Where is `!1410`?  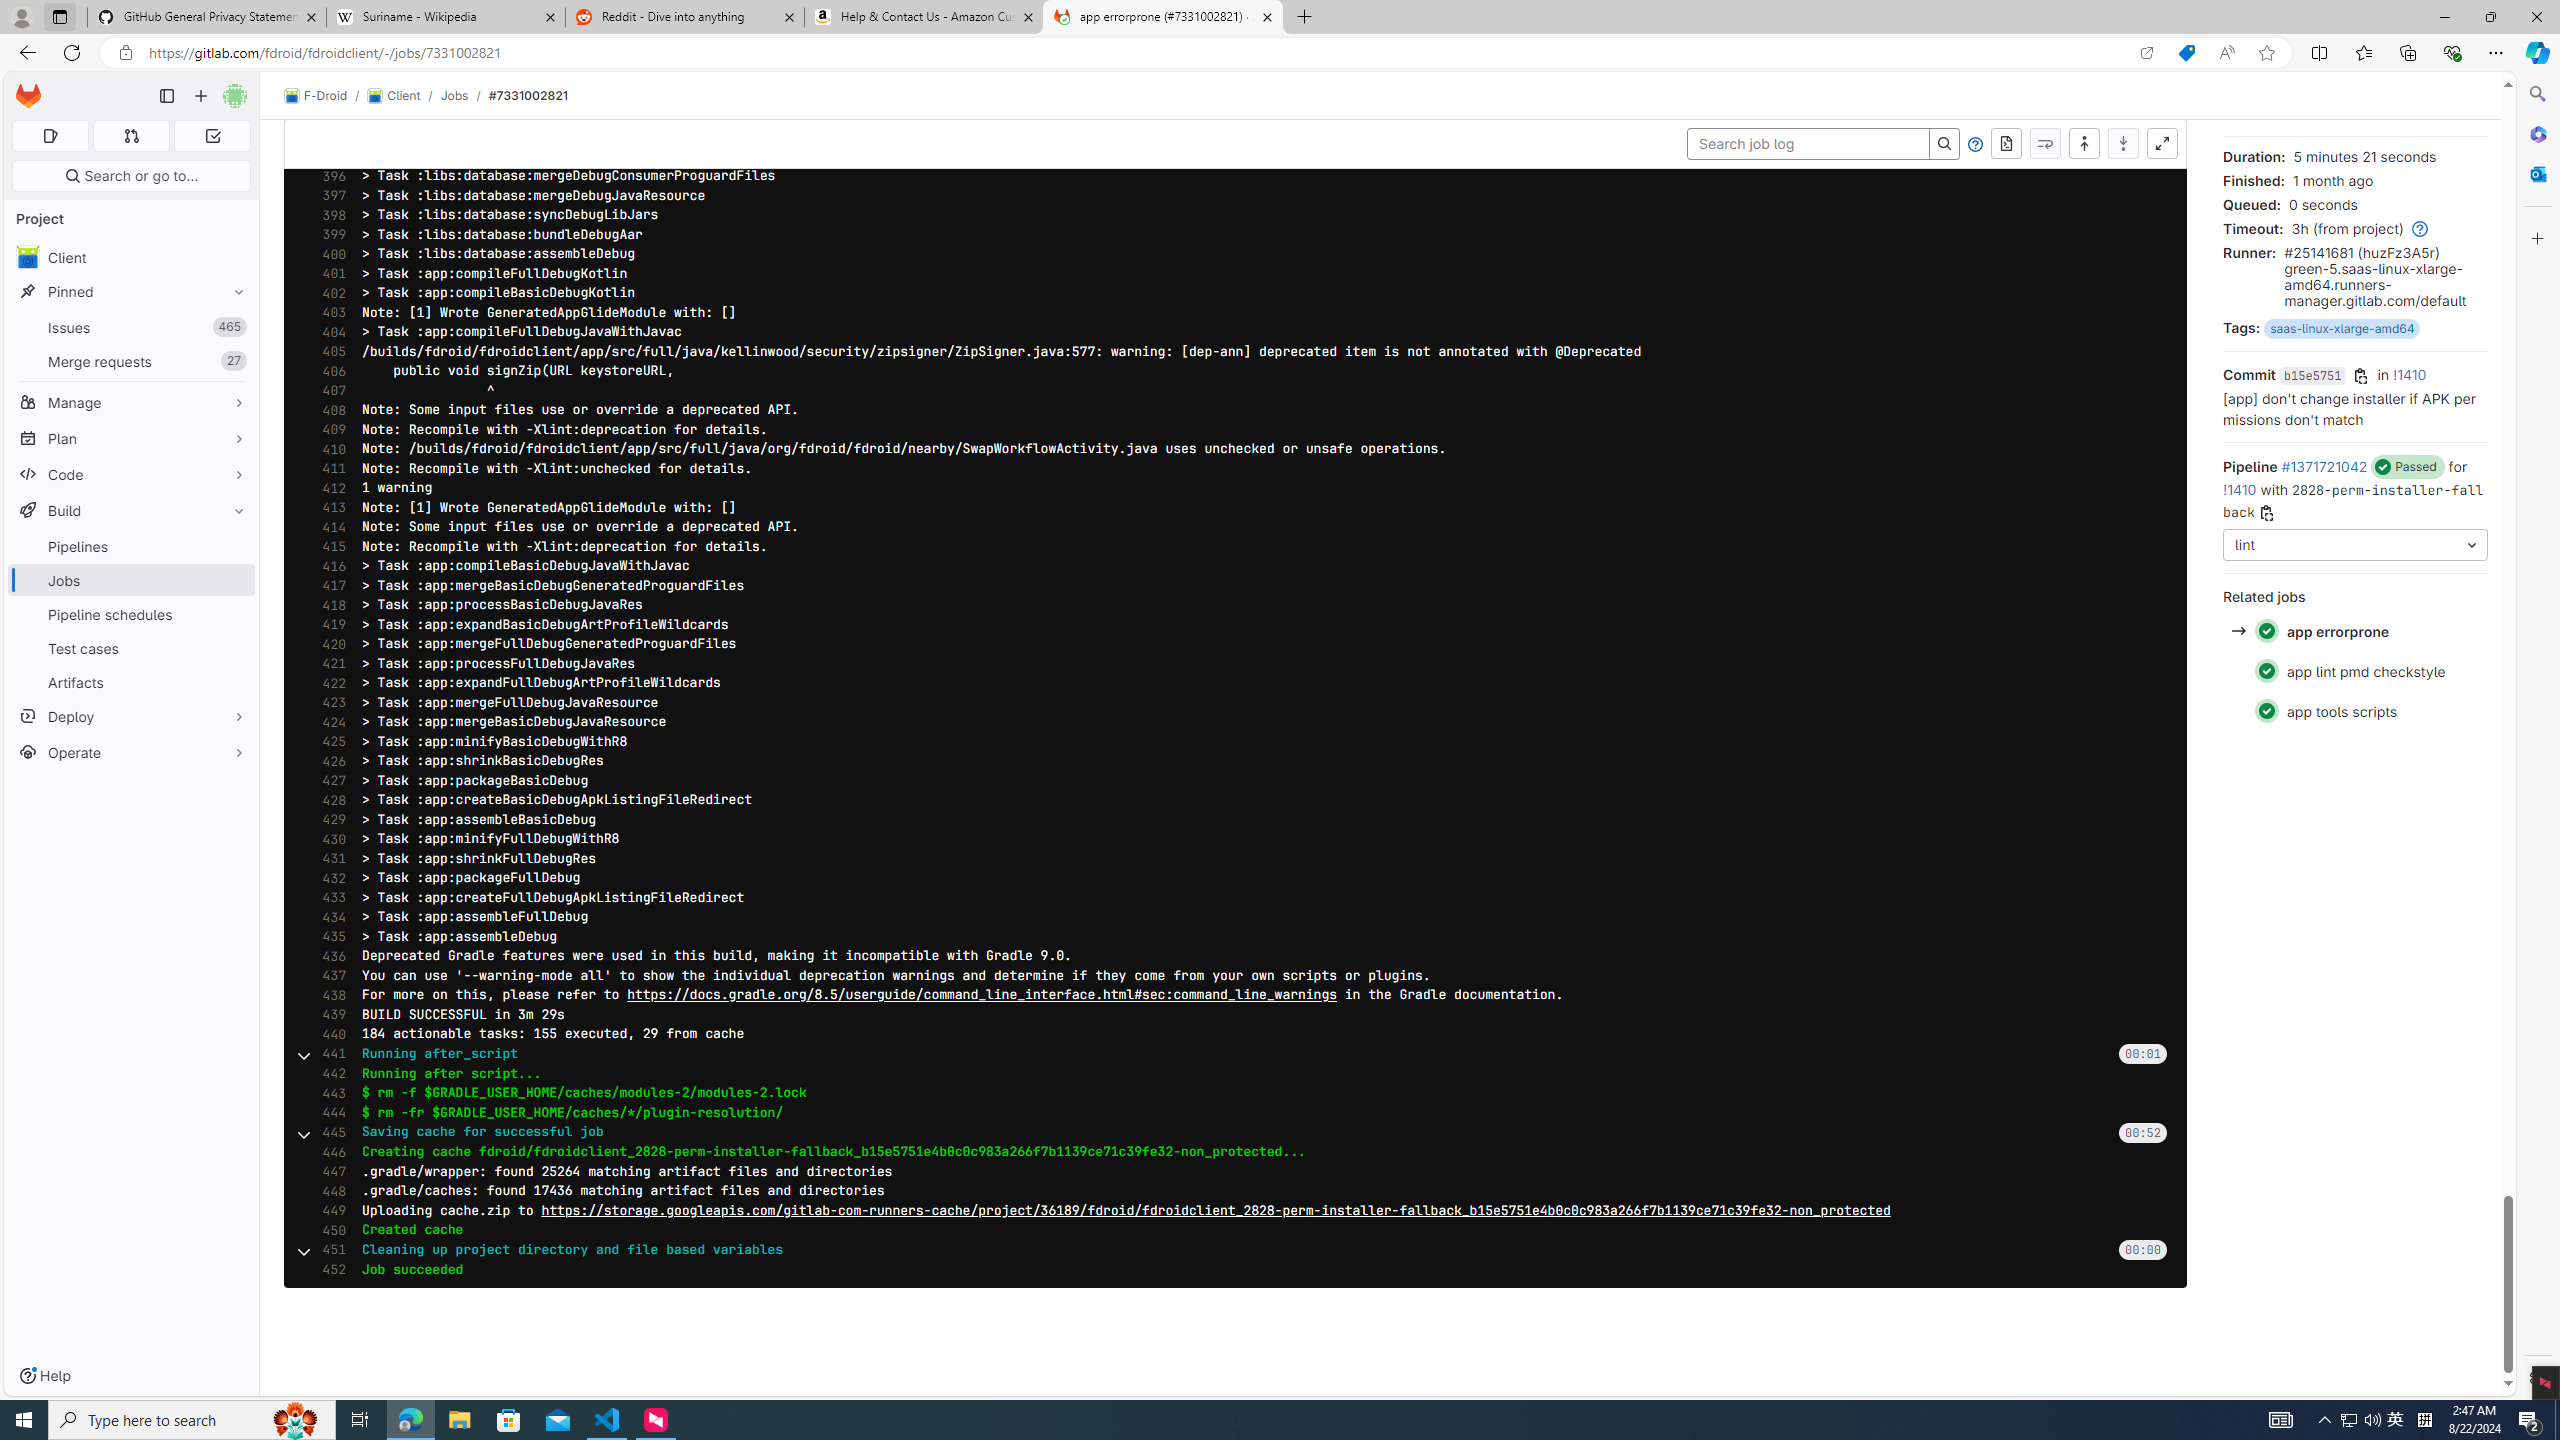 !1410 is located at coordinates (2240, 489).